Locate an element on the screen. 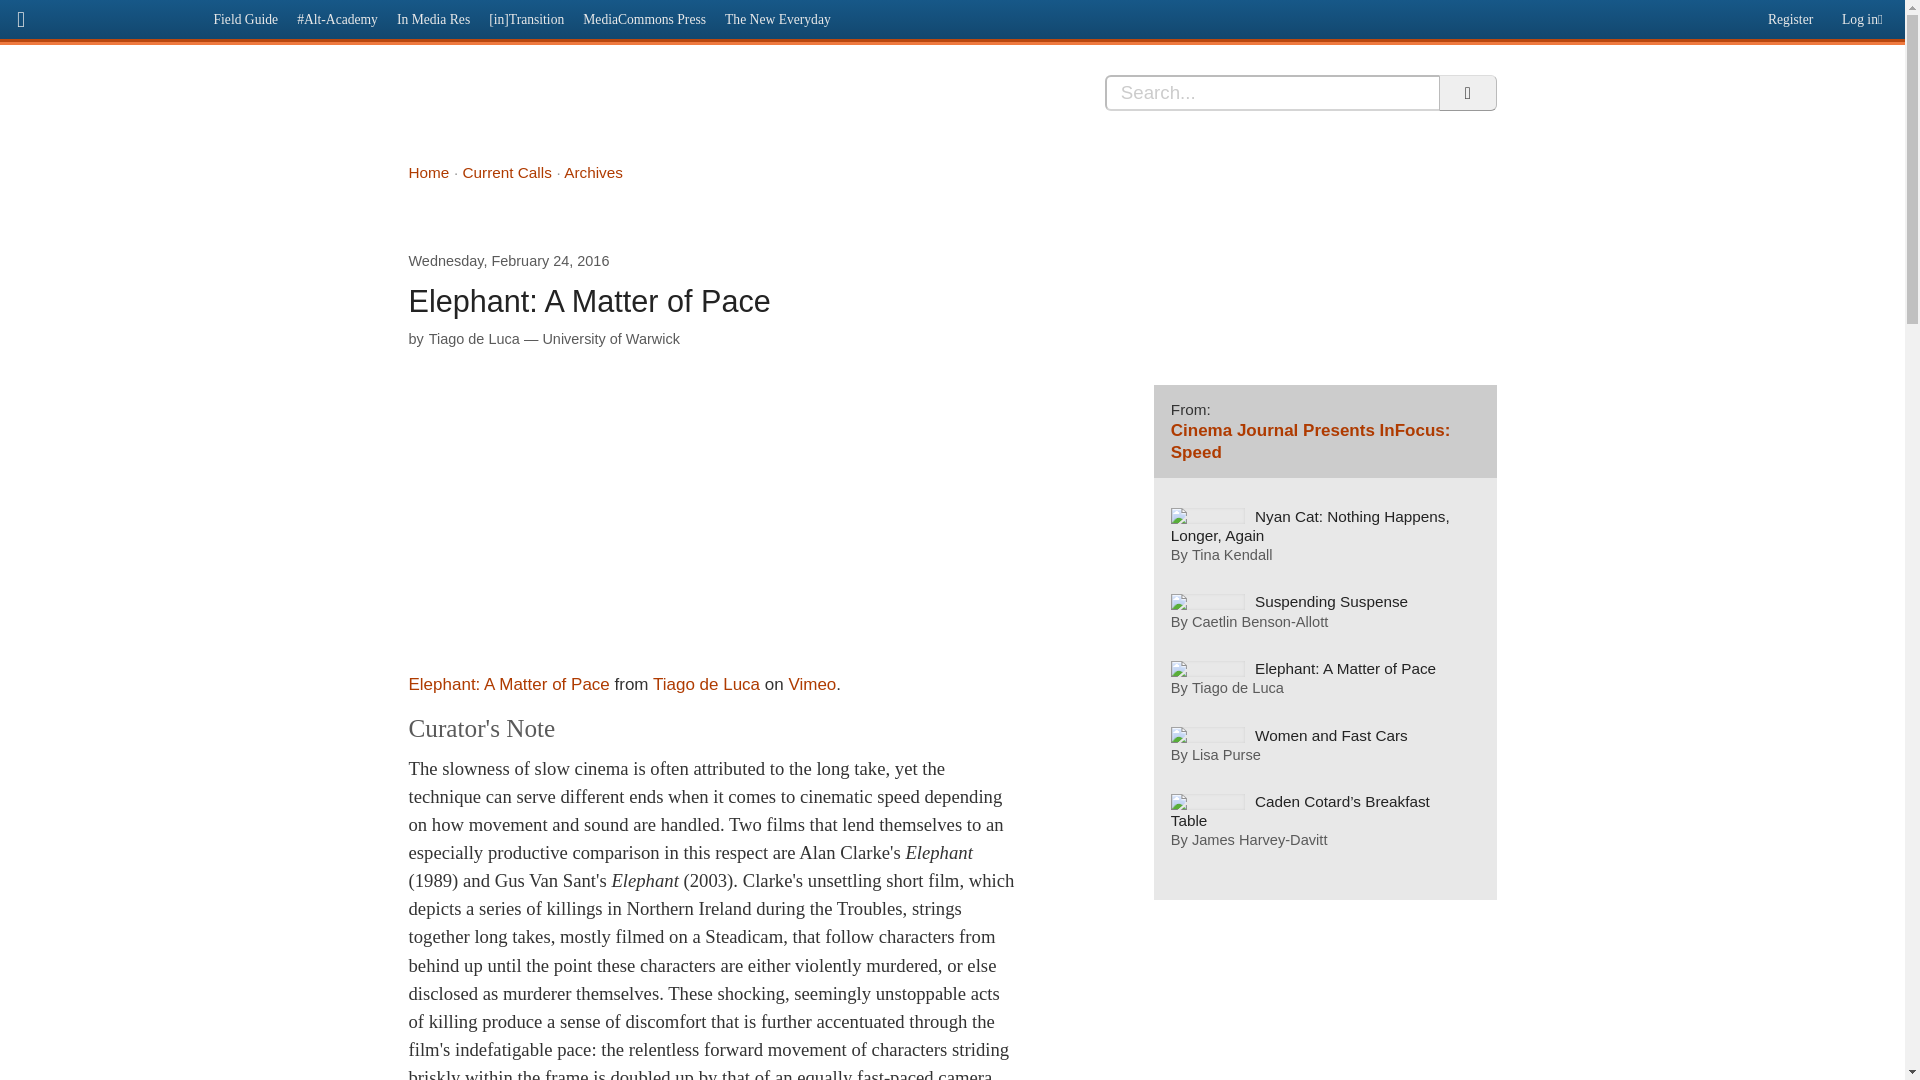 The height and width of the screenshot is (1080, 1920). Enter the terms you wish to search for. is located at coordinates (1272, 92).